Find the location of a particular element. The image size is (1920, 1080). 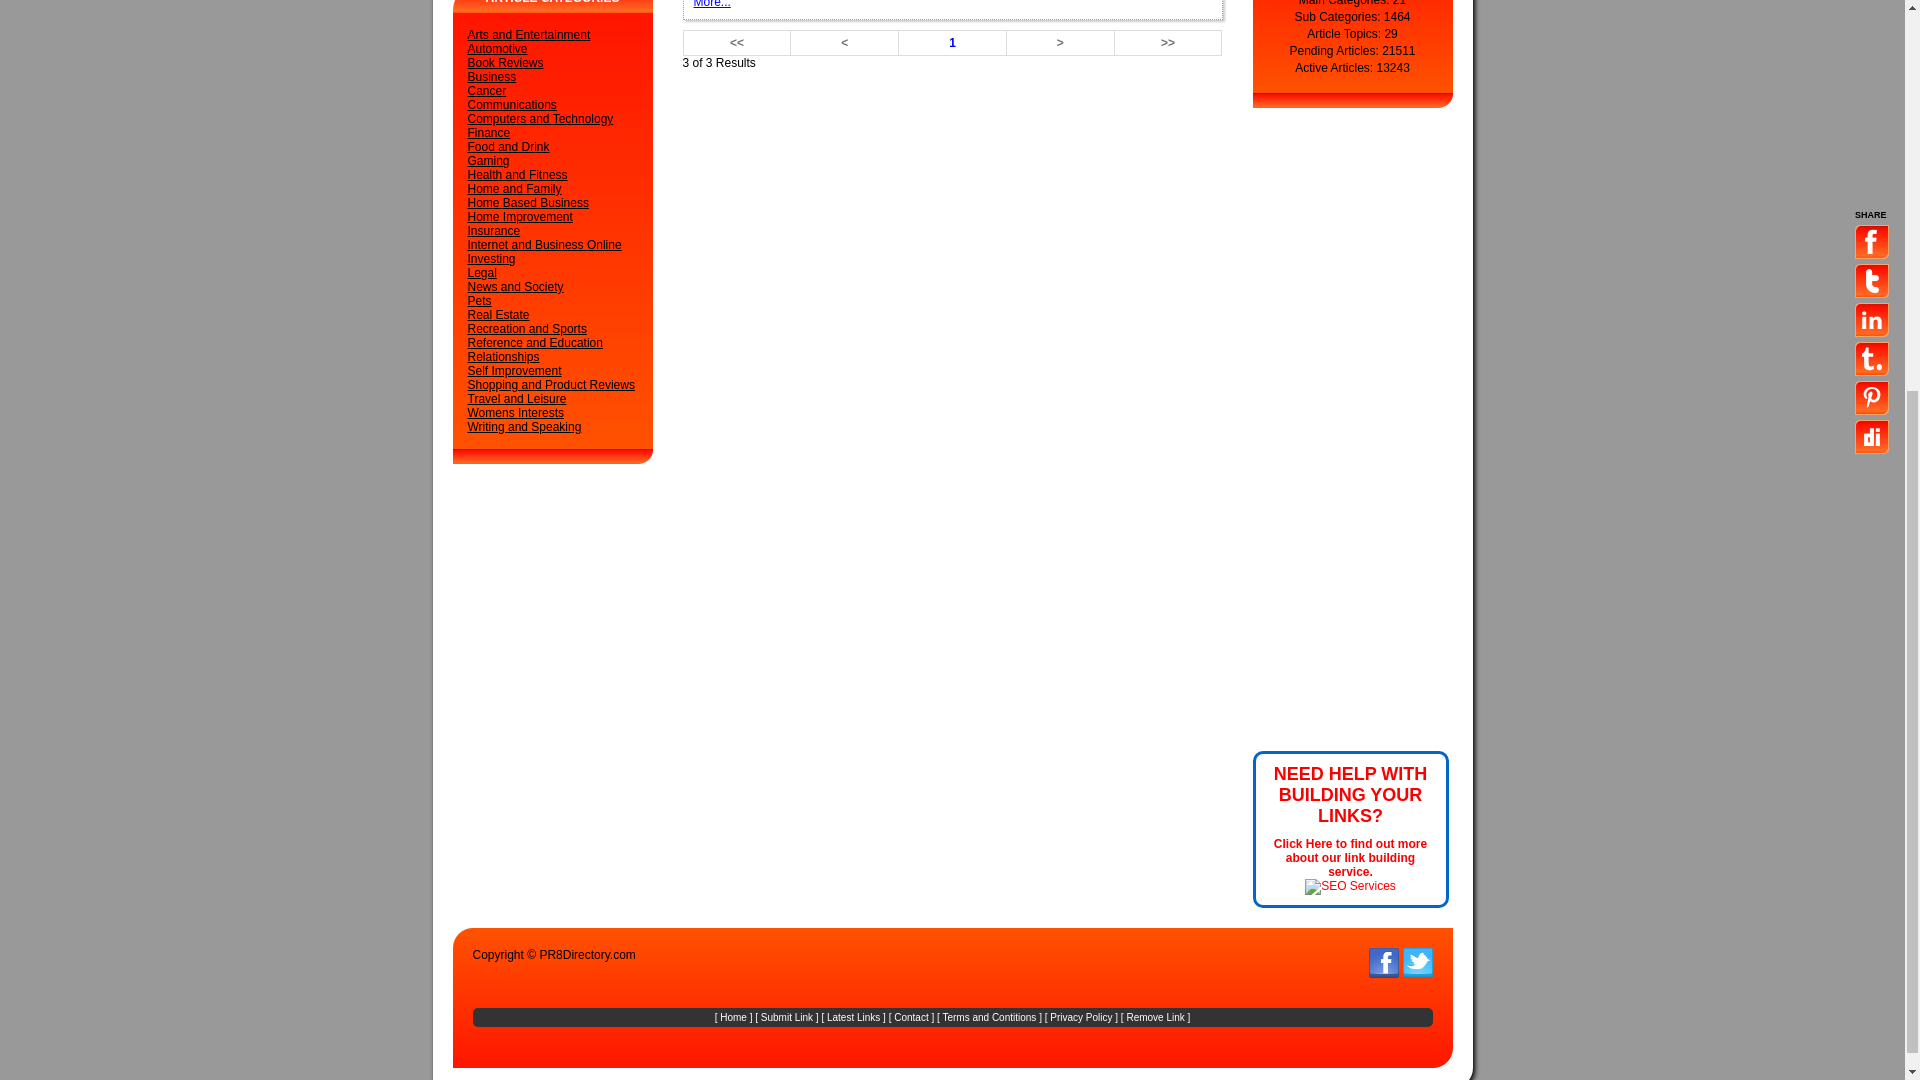

Next Page is located at coordinates (1060, 43).